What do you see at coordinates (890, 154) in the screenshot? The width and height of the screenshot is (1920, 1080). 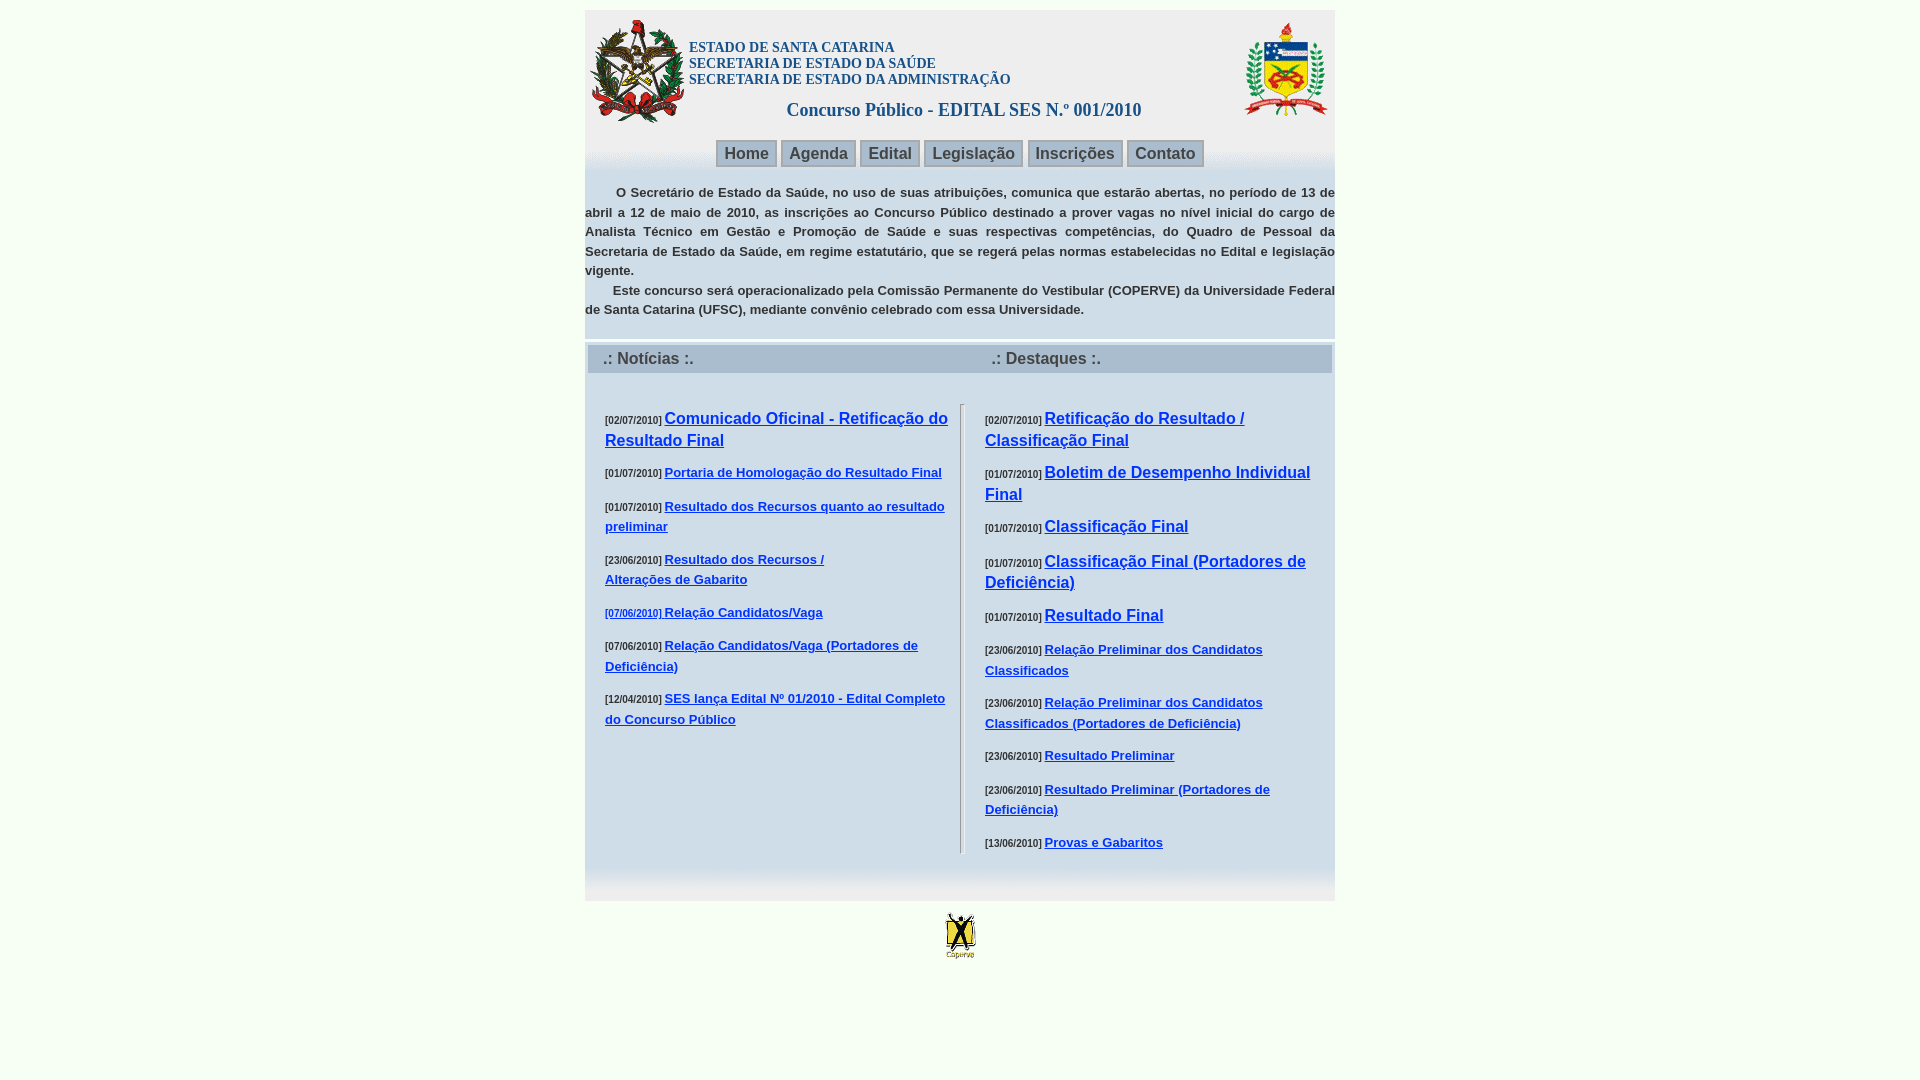 I see `Edital` at bounding box center [890, 154].